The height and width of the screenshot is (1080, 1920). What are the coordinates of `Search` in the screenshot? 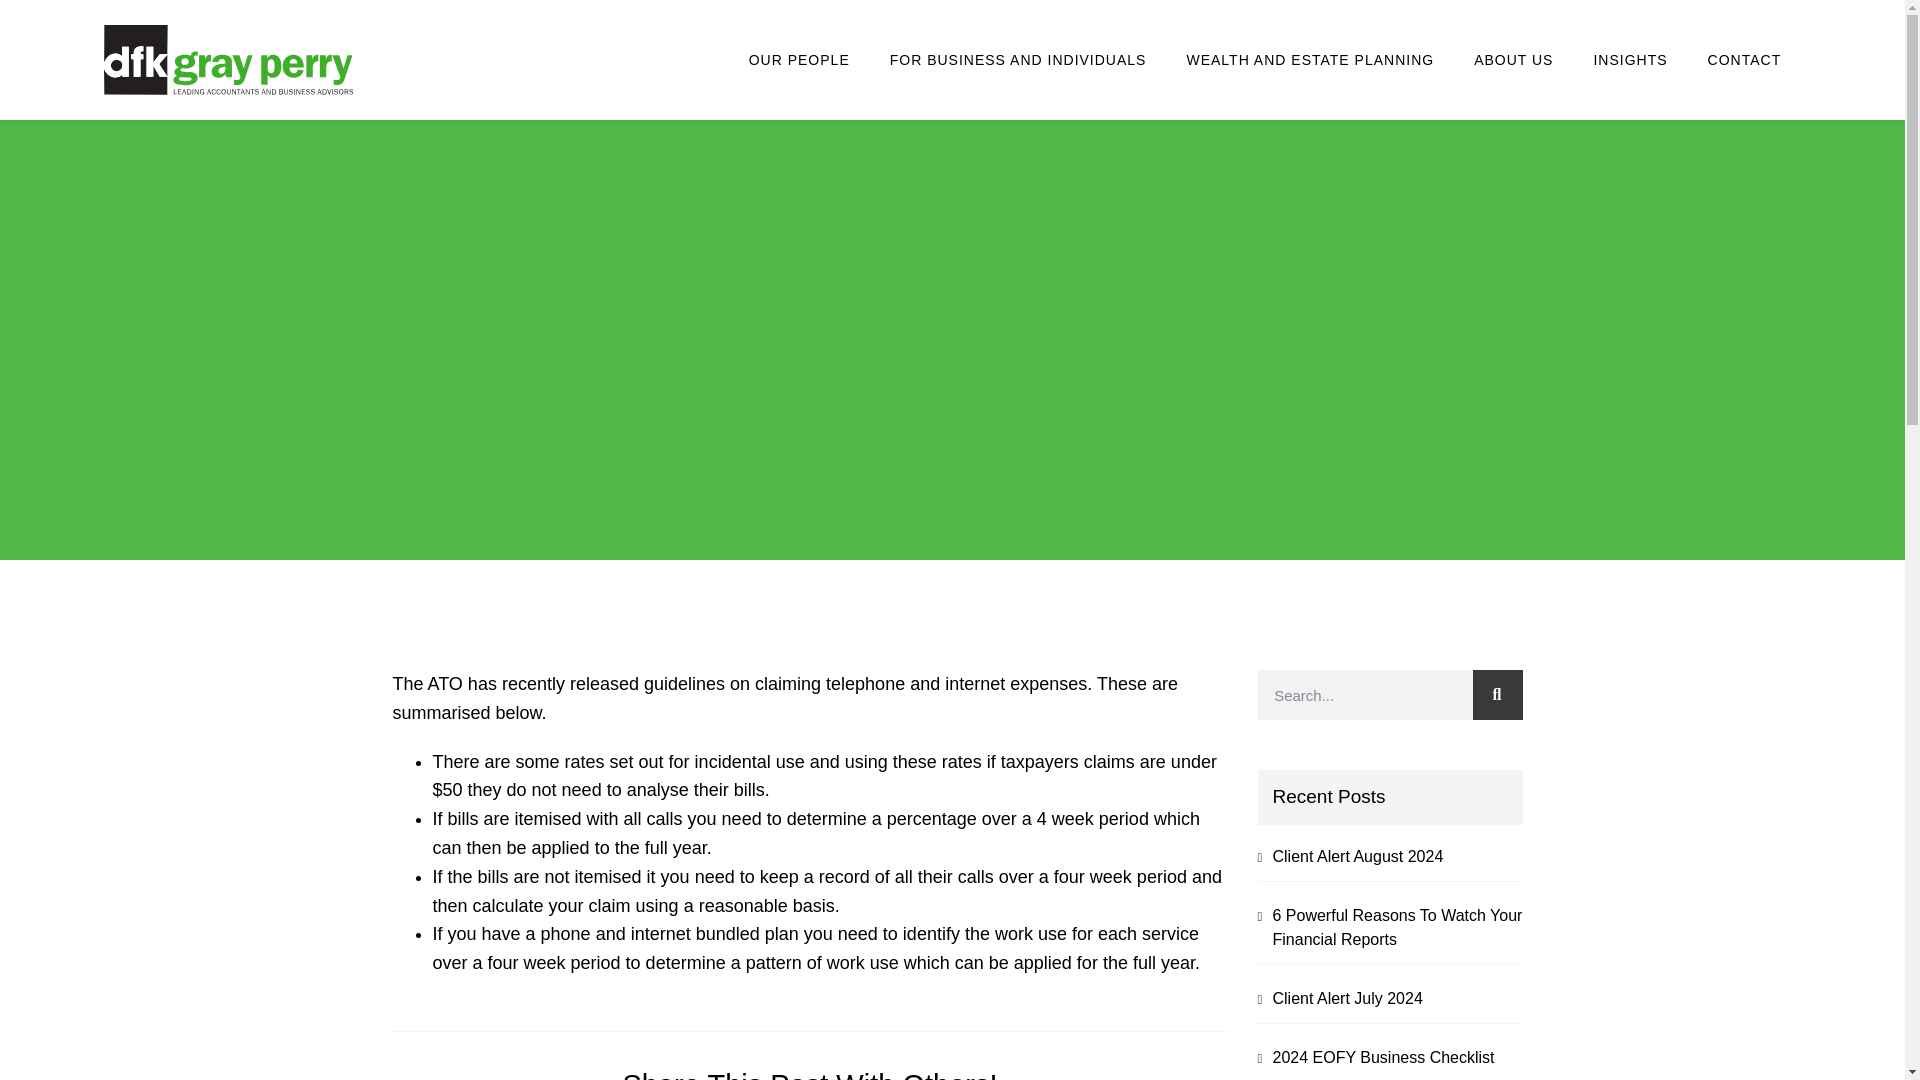 It's located at (1364, 694).